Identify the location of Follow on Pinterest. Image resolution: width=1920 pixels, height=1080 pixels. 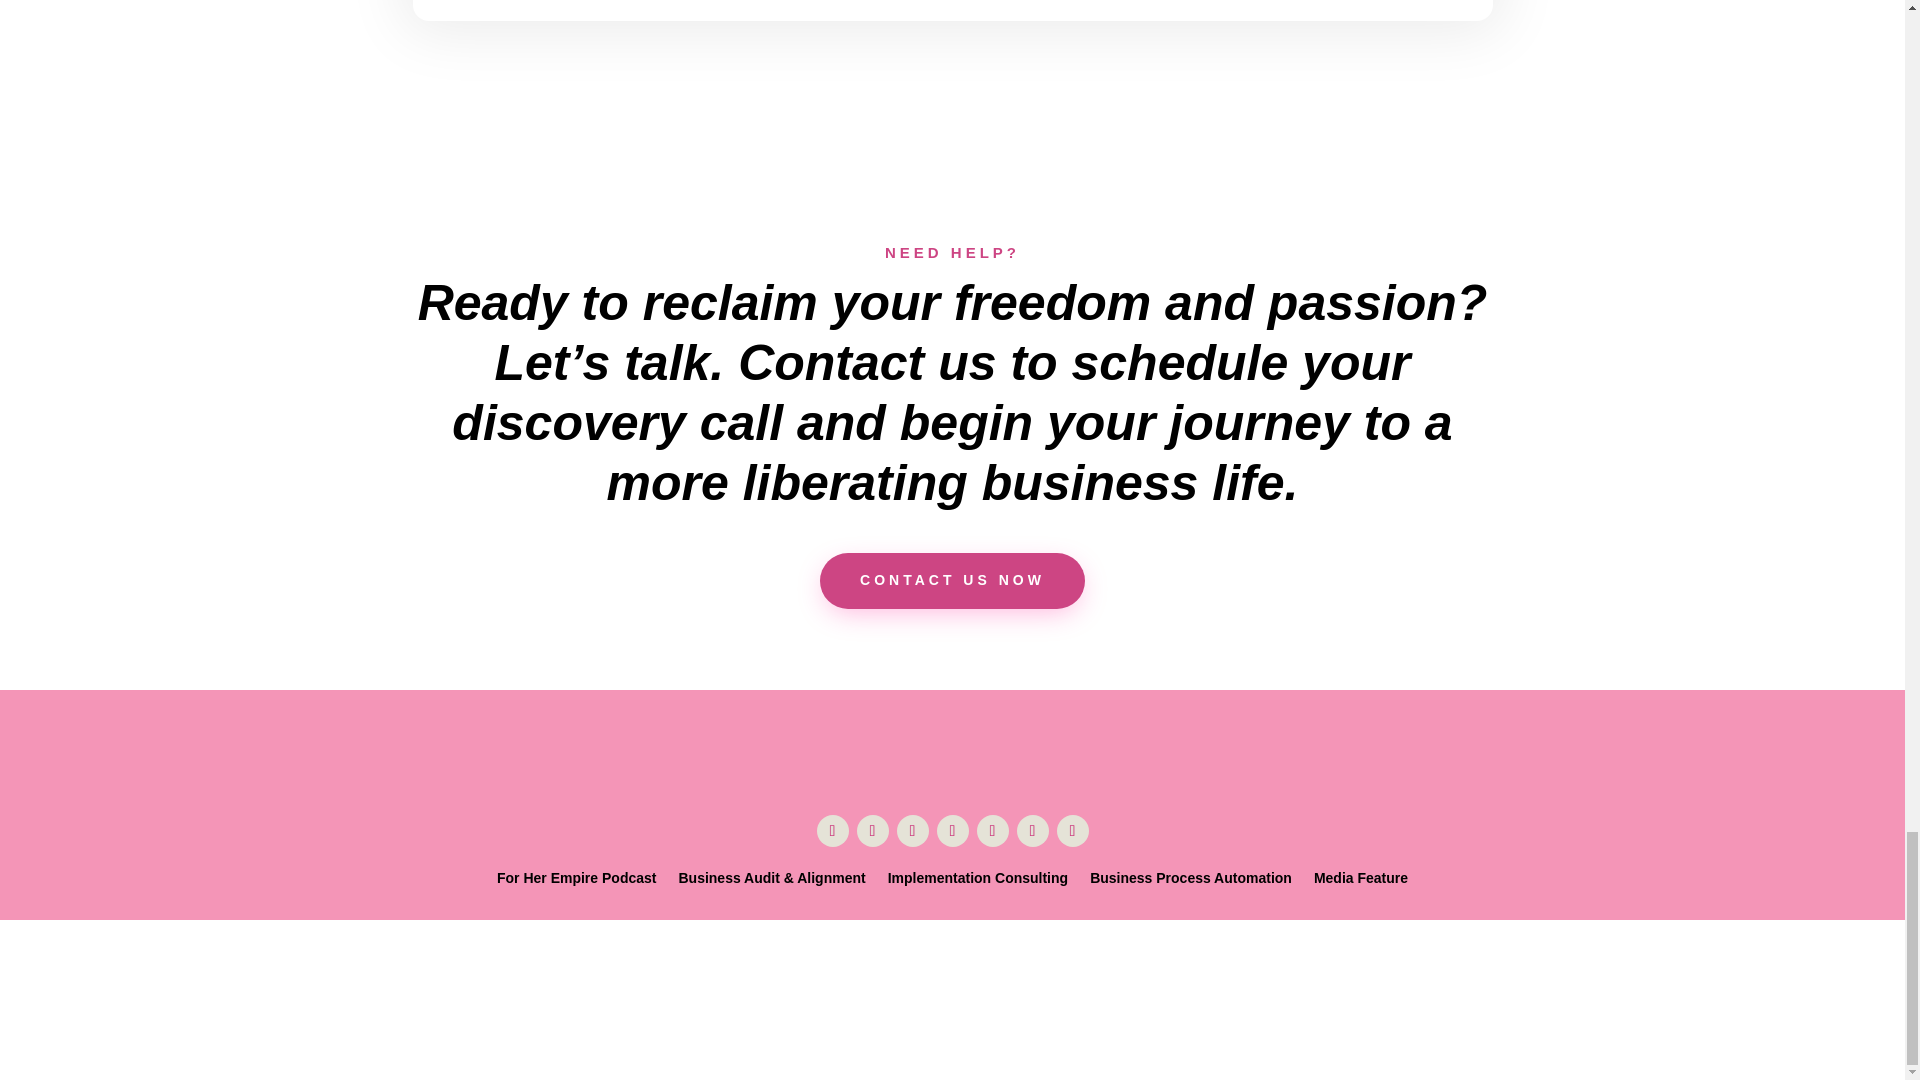
(952, 830).